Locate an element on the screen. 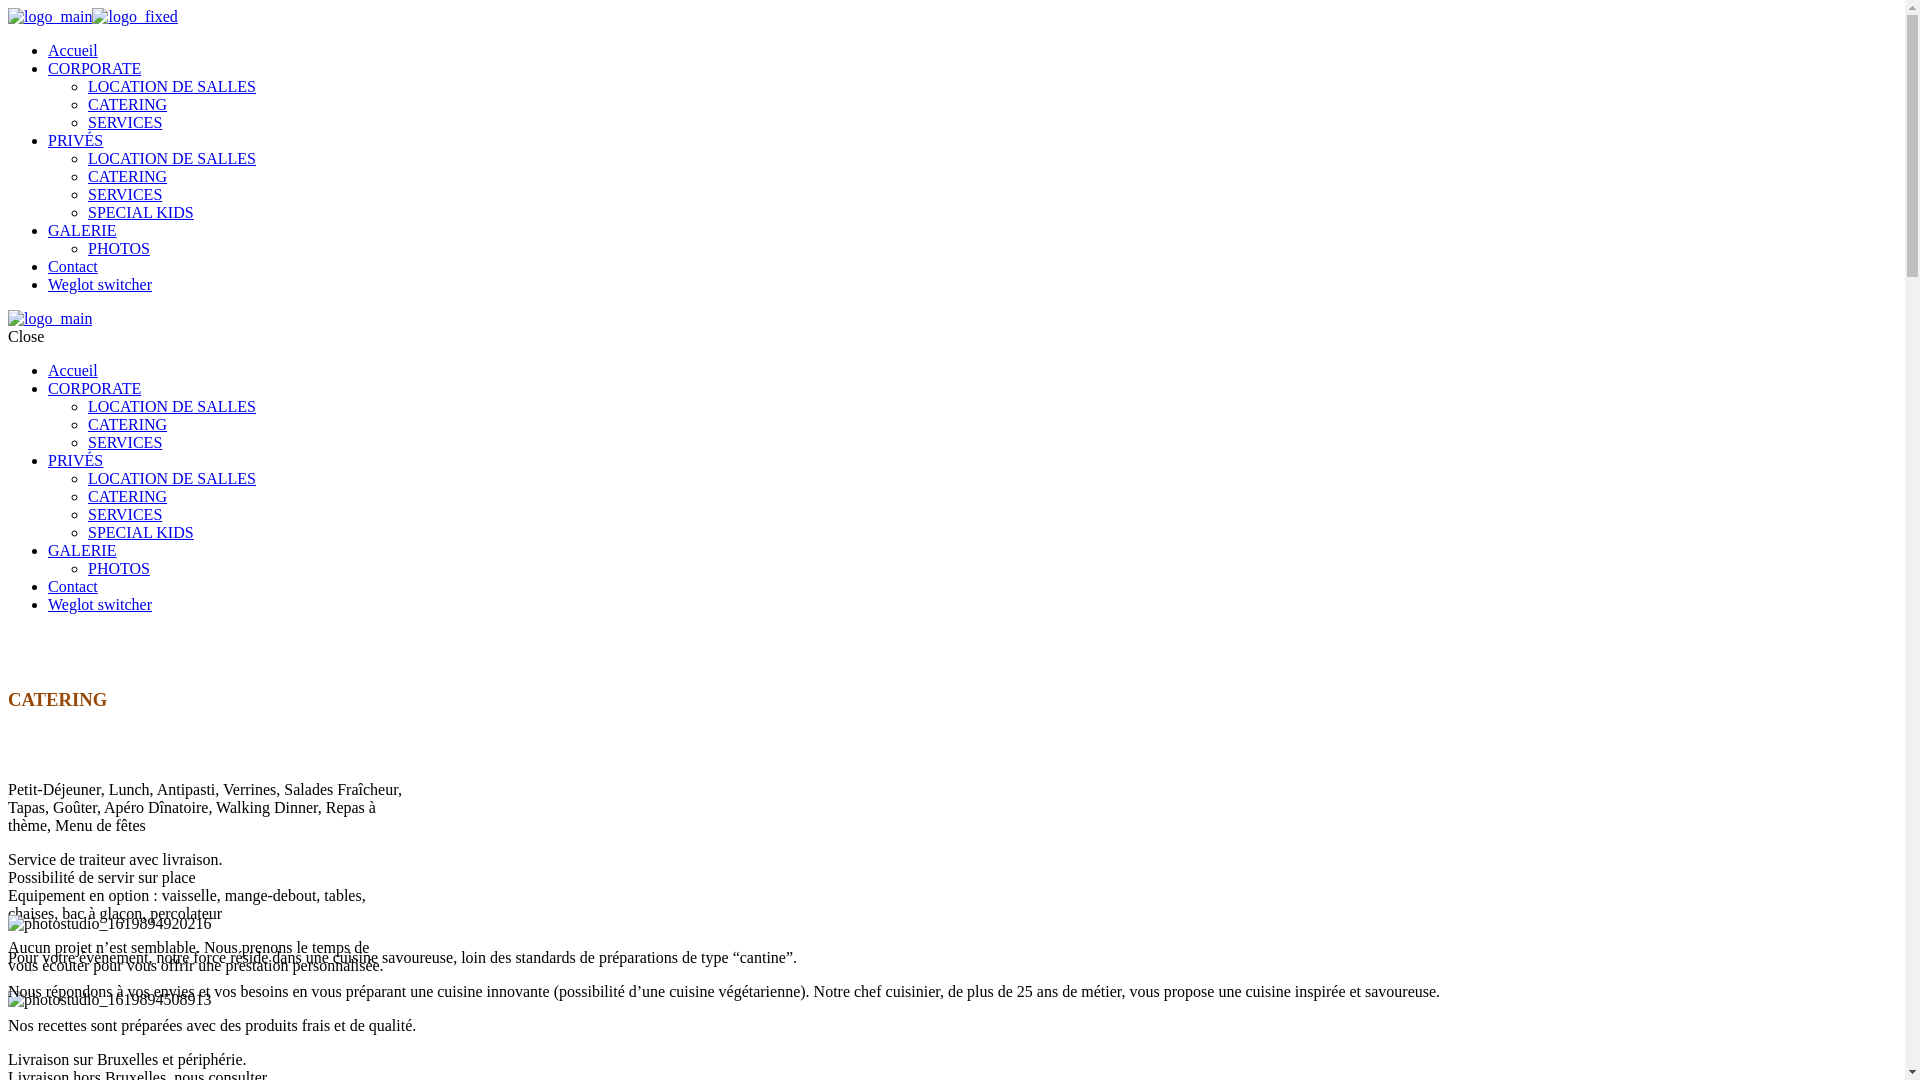 This screenshot has width=1920, height=1080. SERVICES is located at coordinates (125, 194).